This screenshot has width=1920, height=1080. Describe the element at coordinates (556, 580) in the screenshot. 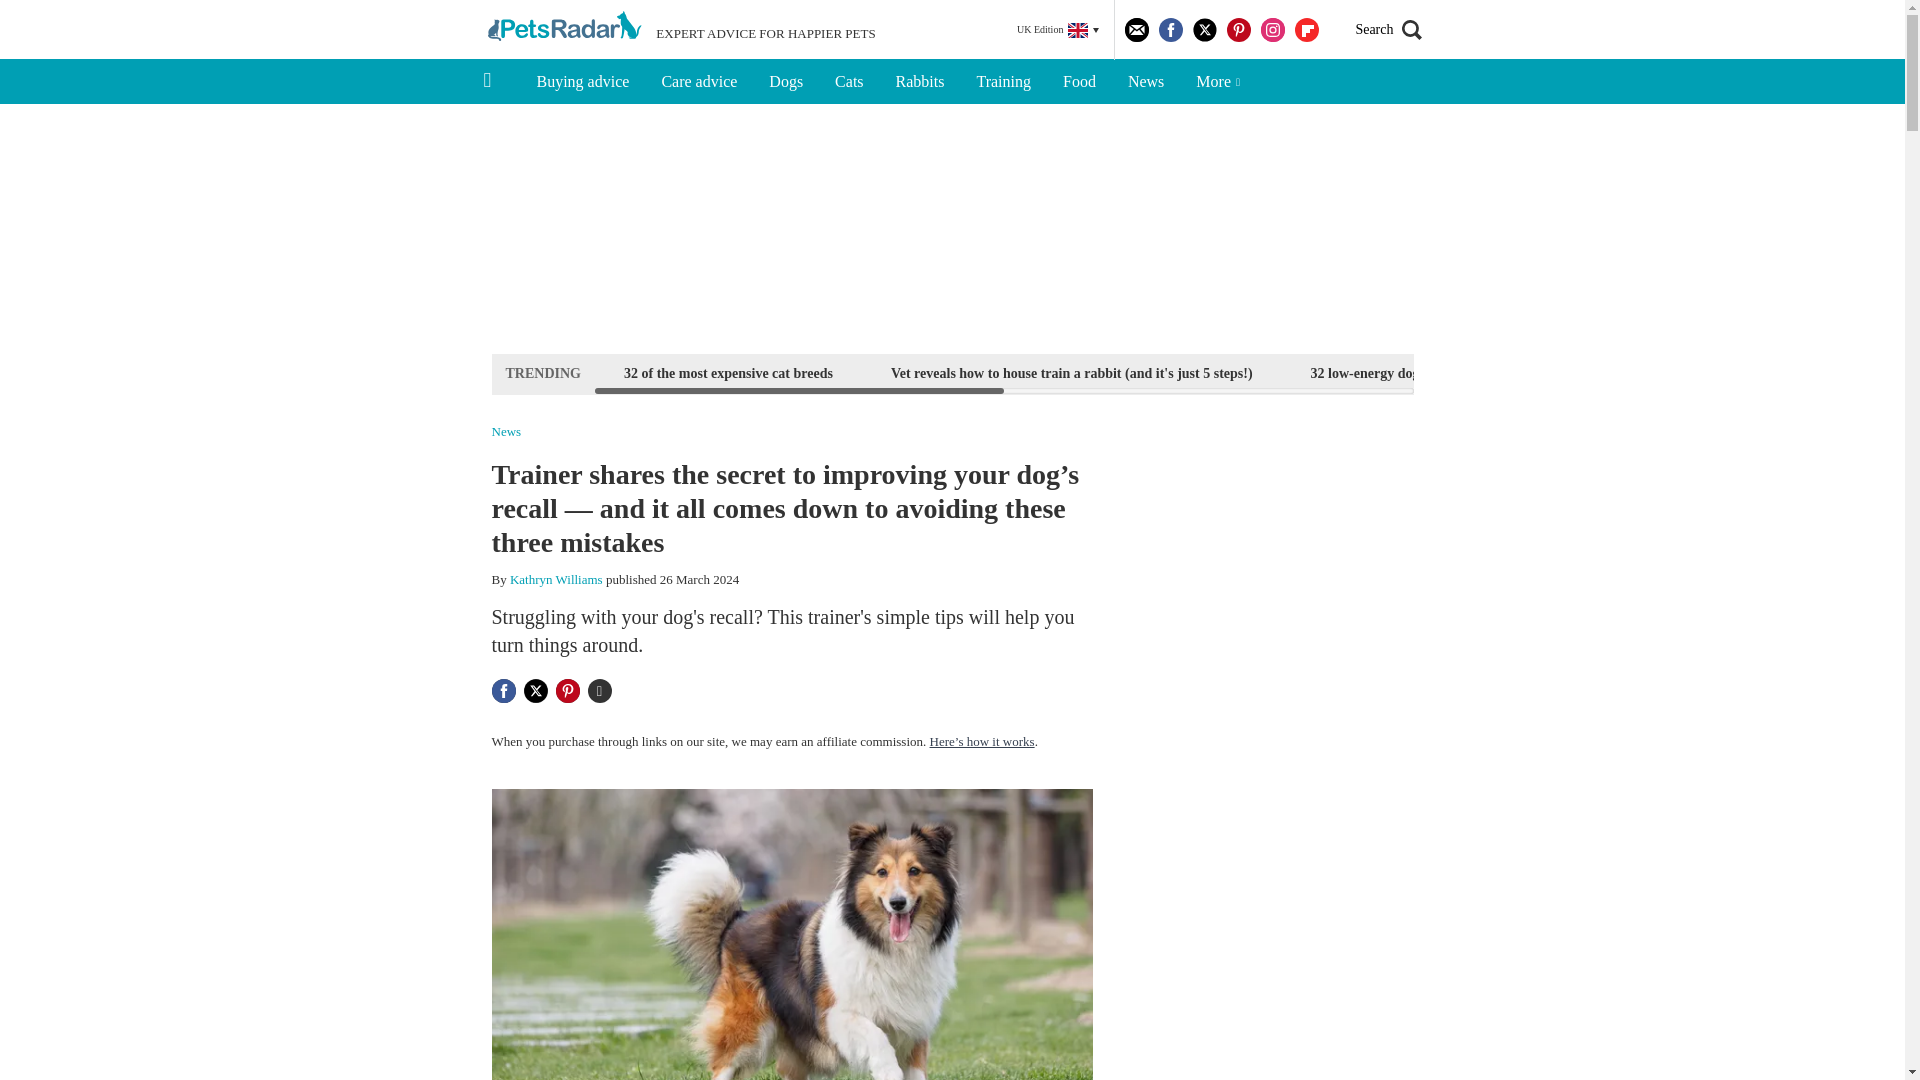

I see `Kathryn Williams` at that location.